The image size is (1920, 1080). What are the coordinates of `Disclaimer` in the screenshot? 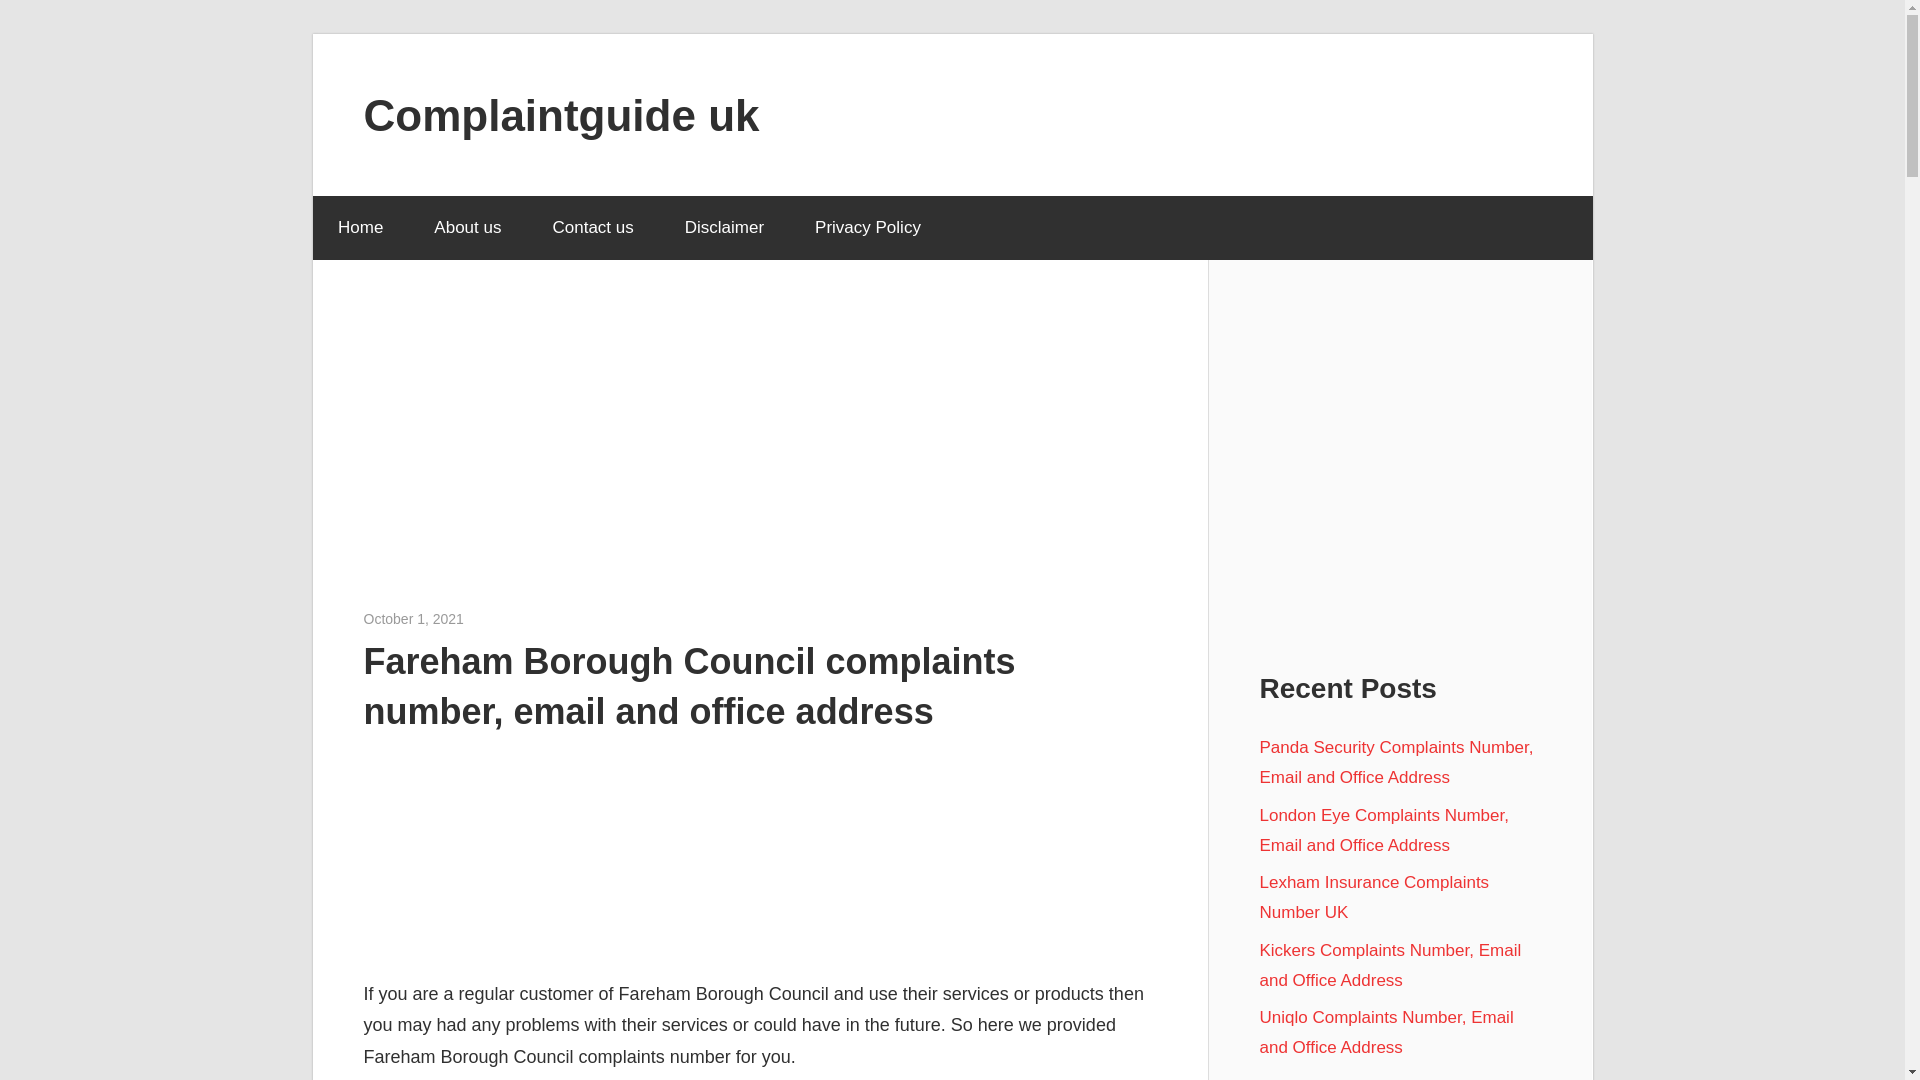 It's located at (724, 228).